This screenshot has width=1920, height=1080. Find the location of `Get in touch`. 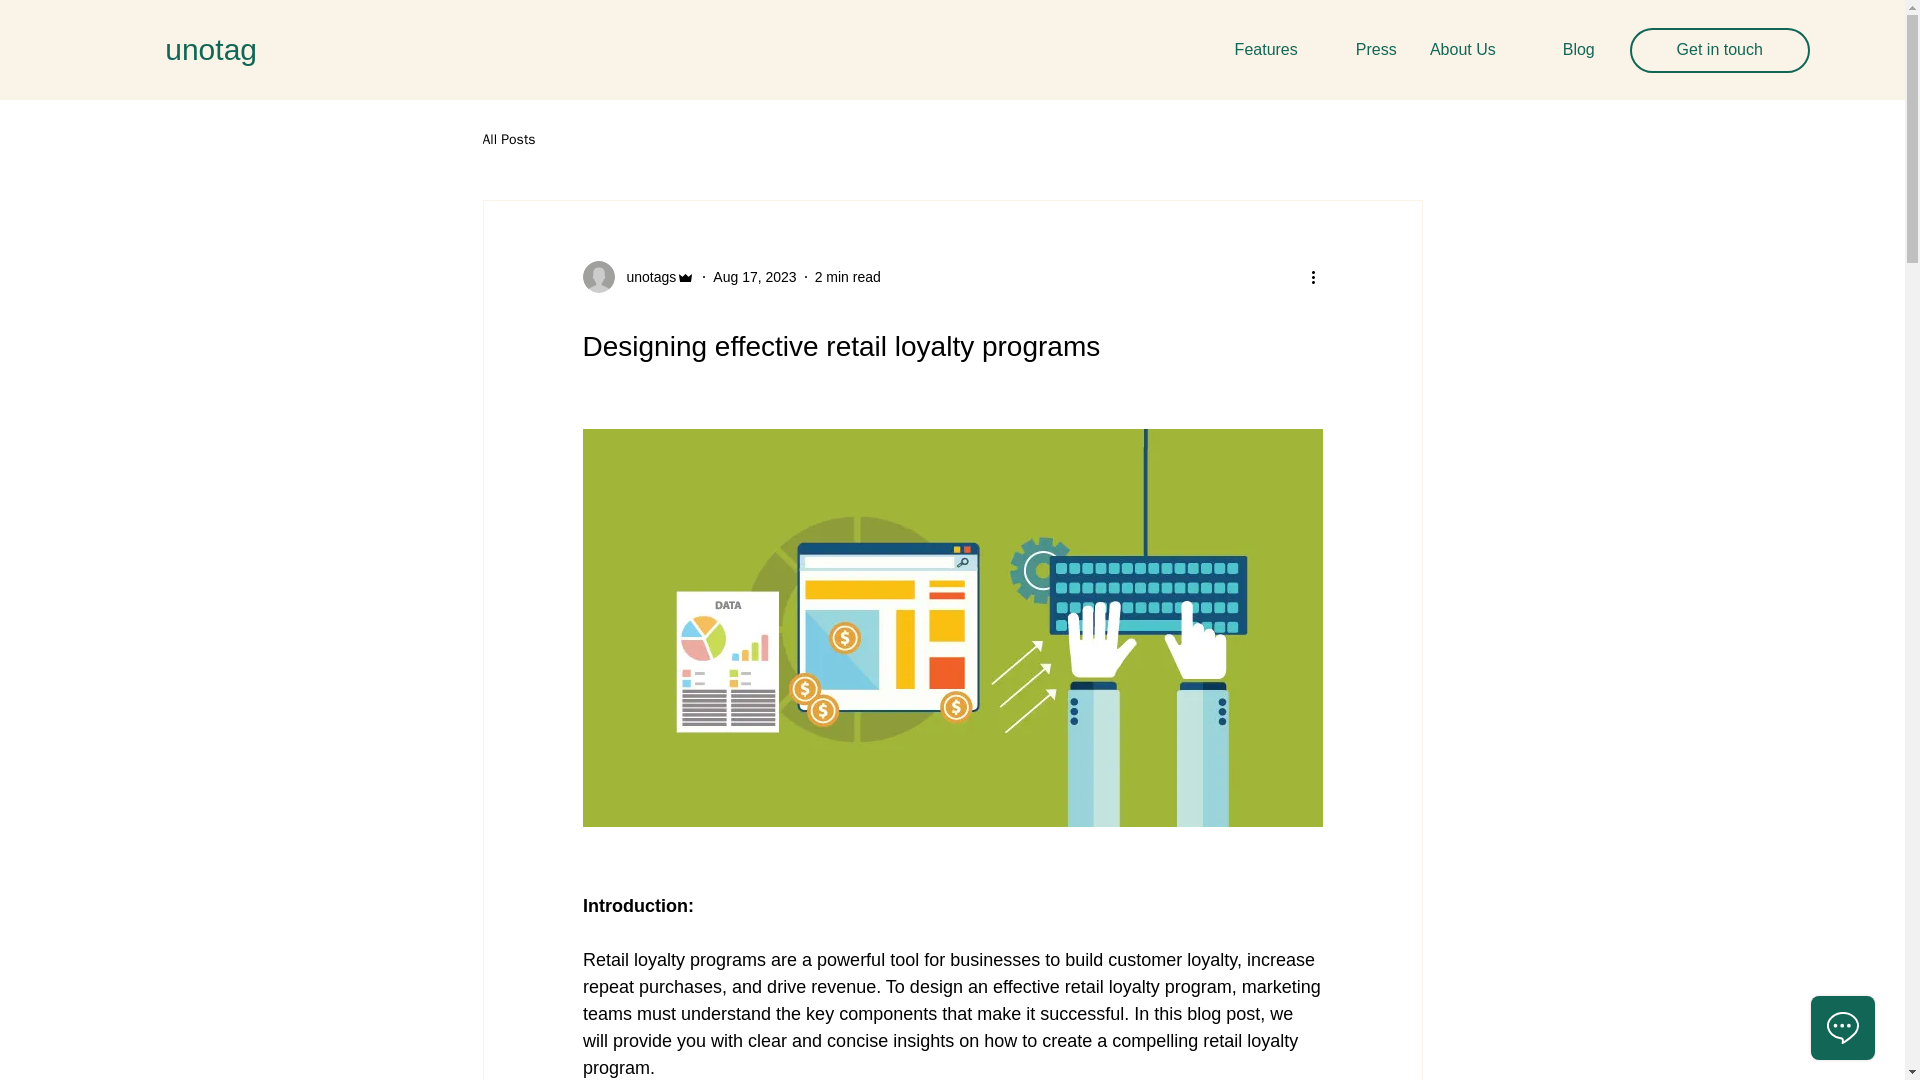

Get in touch is located at coordinates (1720, 50).